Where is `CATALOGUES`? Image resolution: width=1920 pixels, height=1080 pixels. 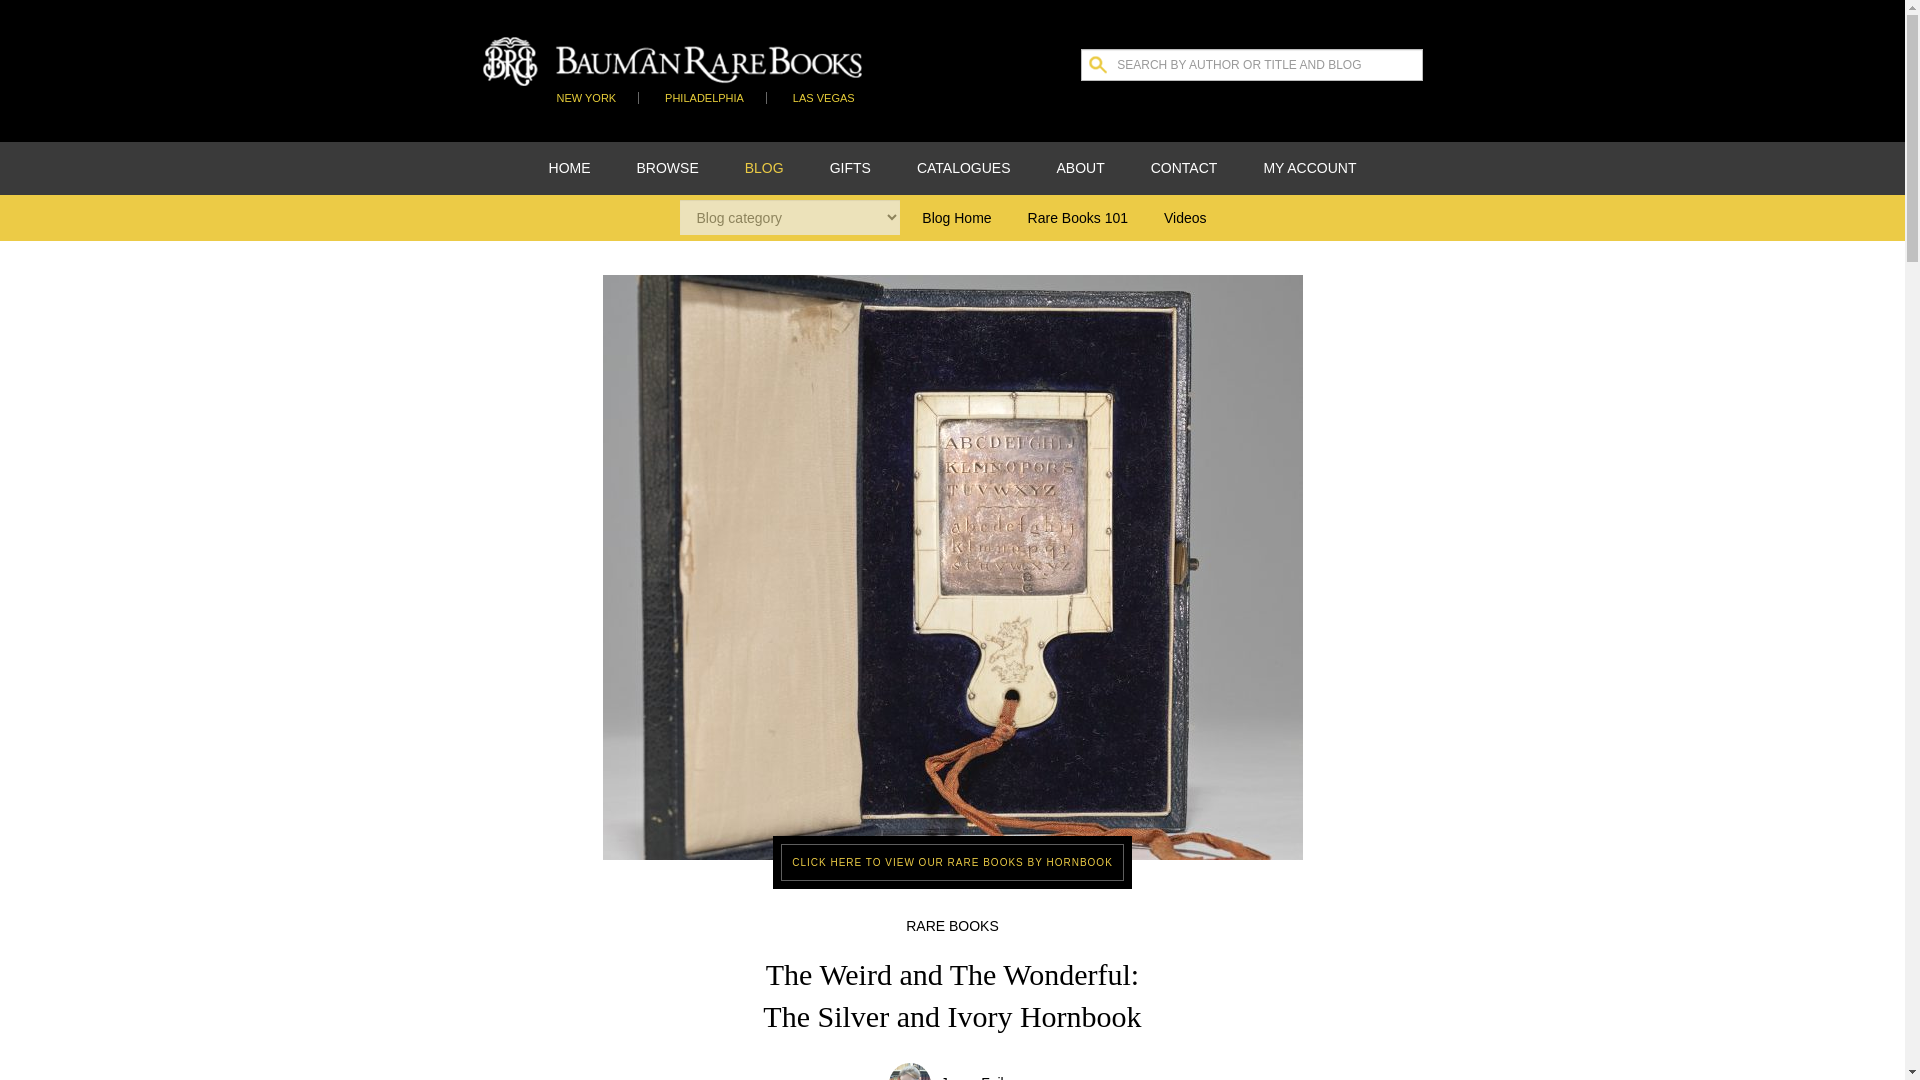
CATALOGUES is located at coordinates (964, 168).